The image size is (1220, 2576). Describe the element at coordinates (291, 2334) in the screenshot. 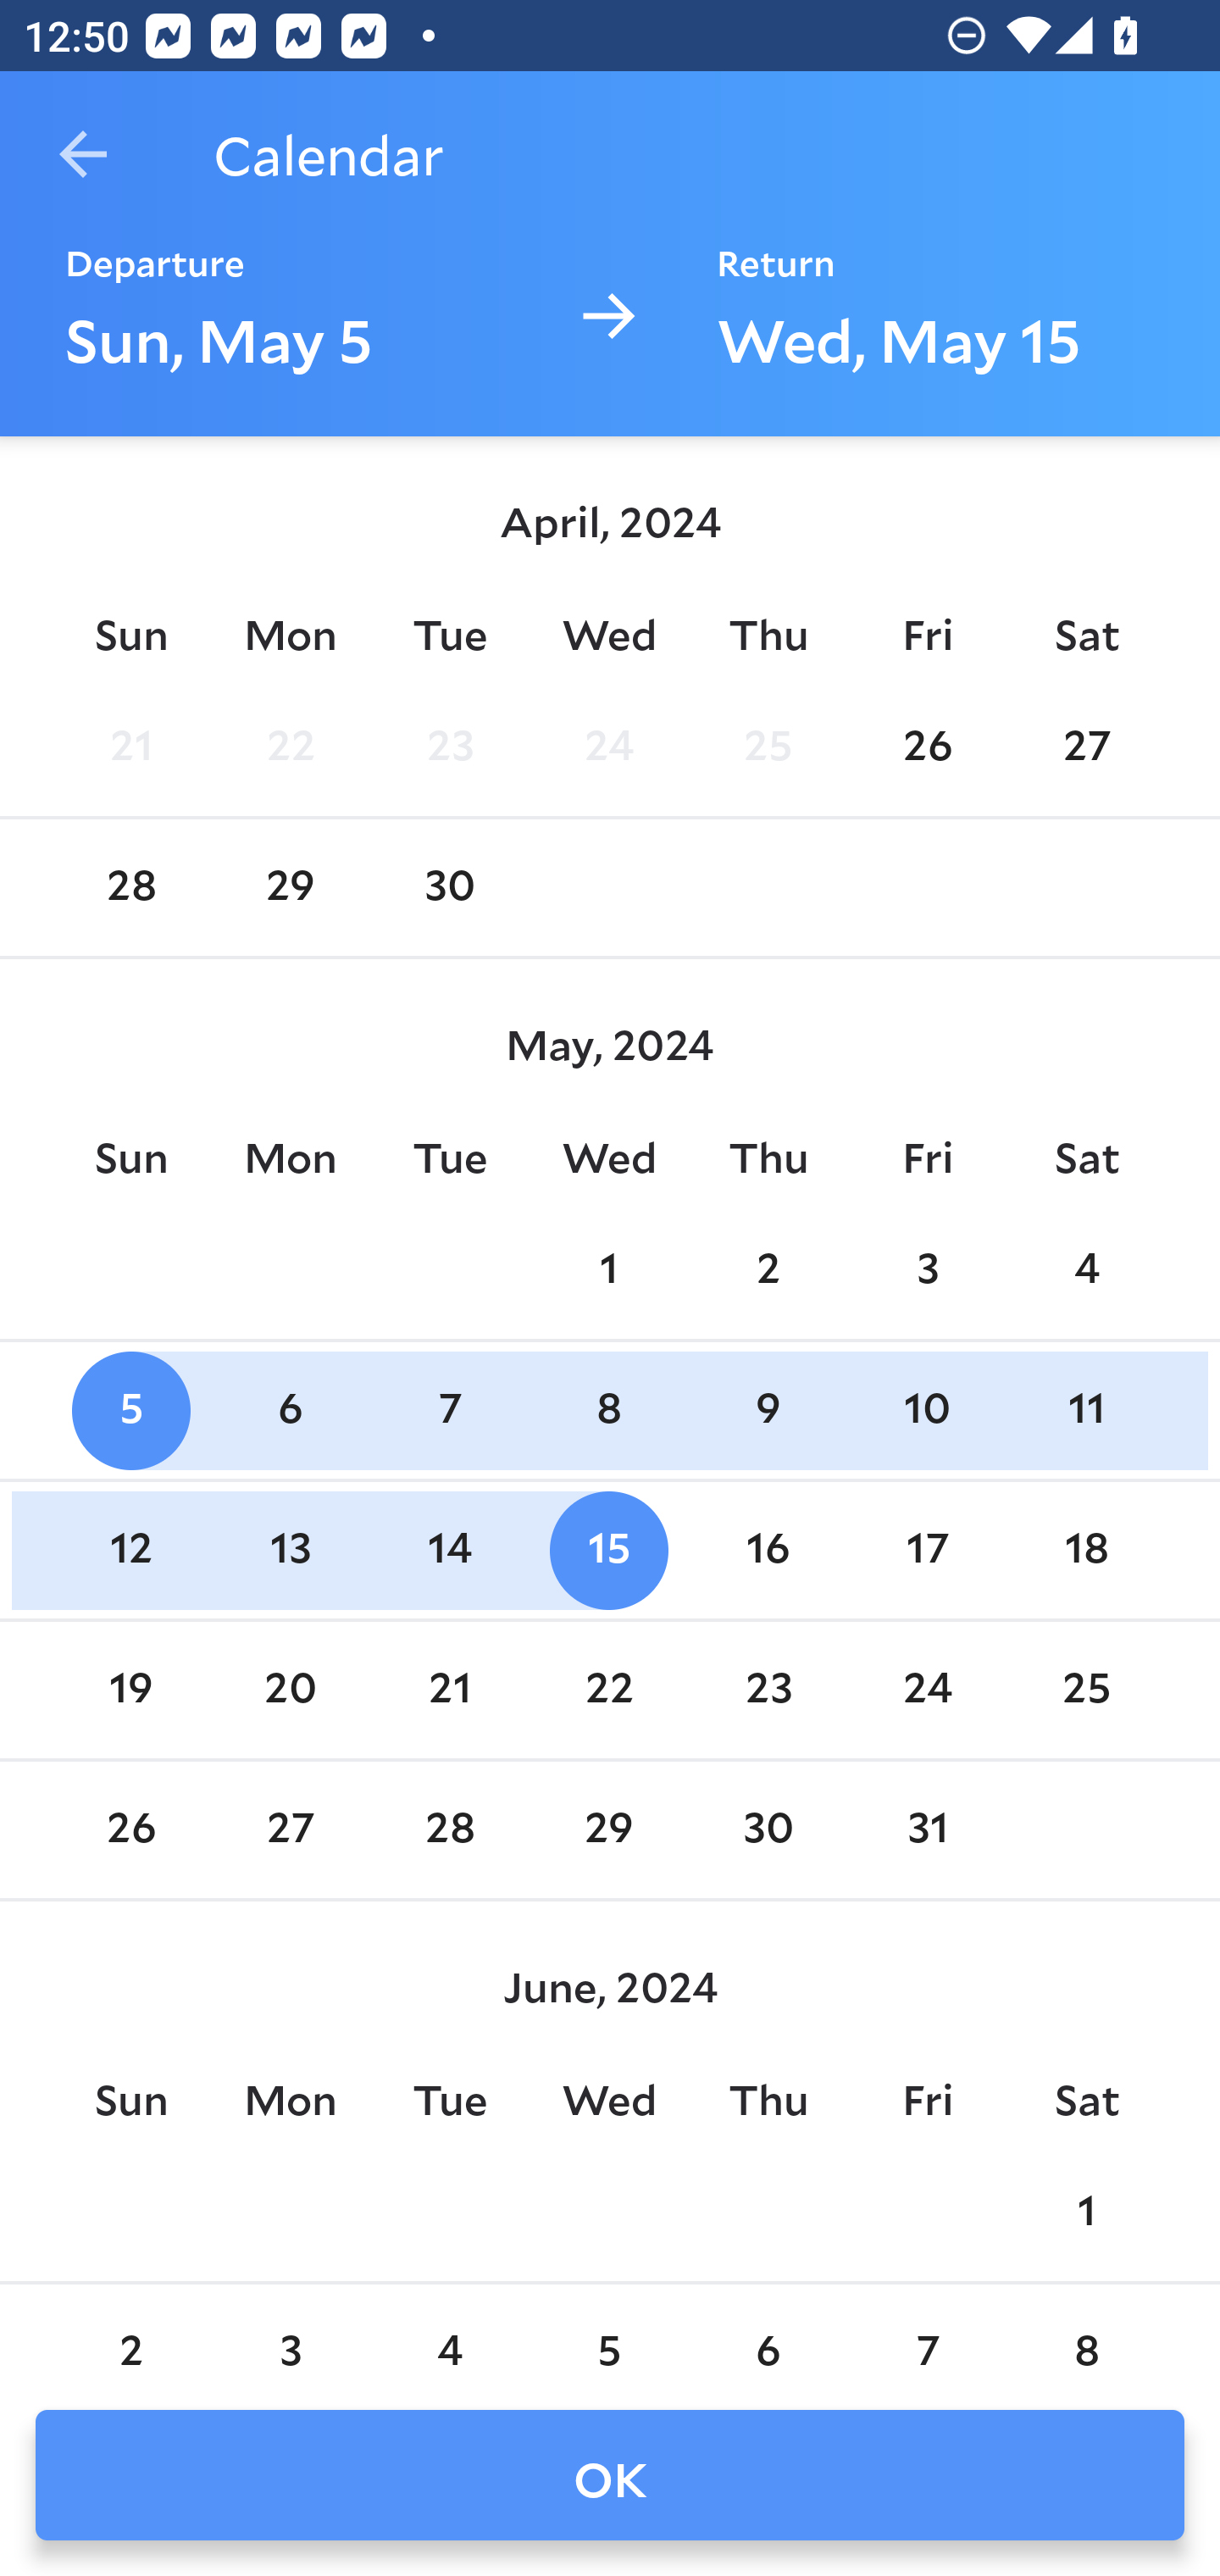

I see `3` at that location.